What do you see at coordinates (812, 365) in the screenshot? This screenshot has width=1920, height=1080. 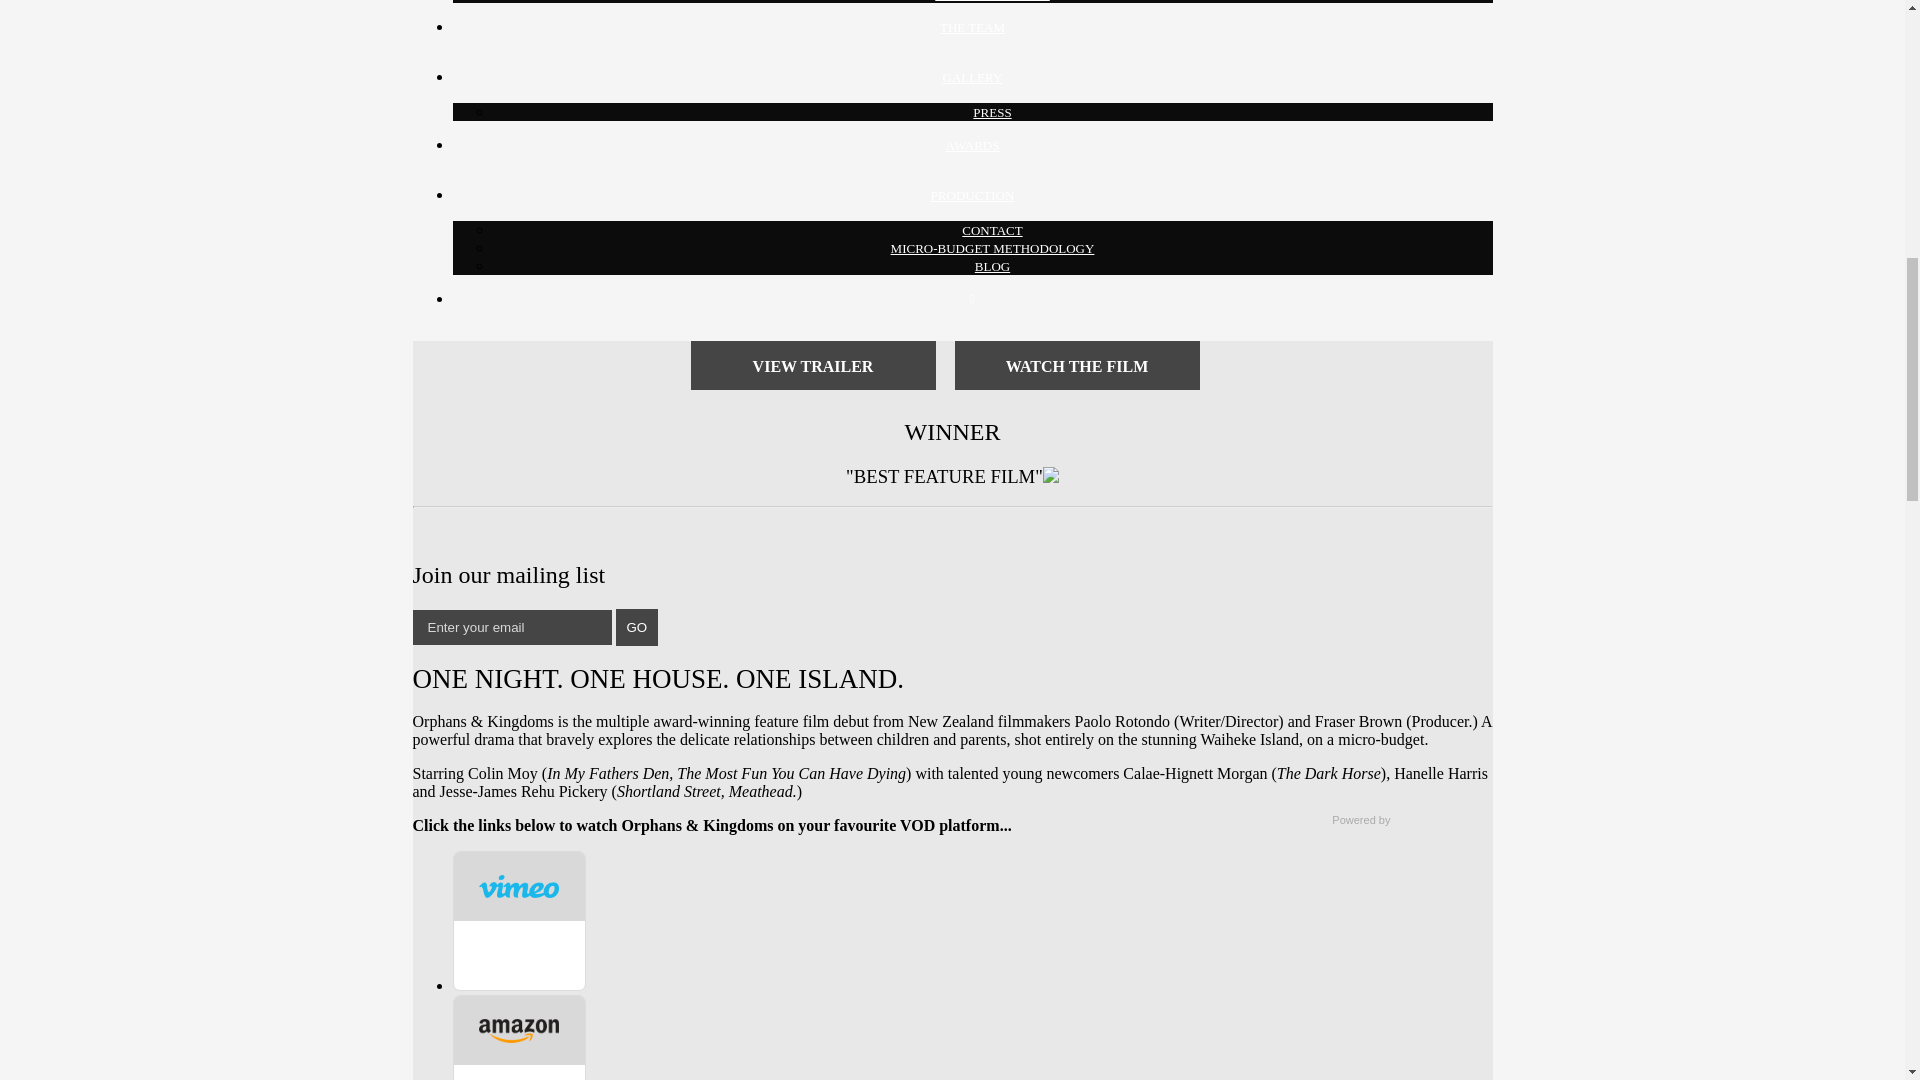 I see `VIEW TRAILER` at bounding box center [812, 365].